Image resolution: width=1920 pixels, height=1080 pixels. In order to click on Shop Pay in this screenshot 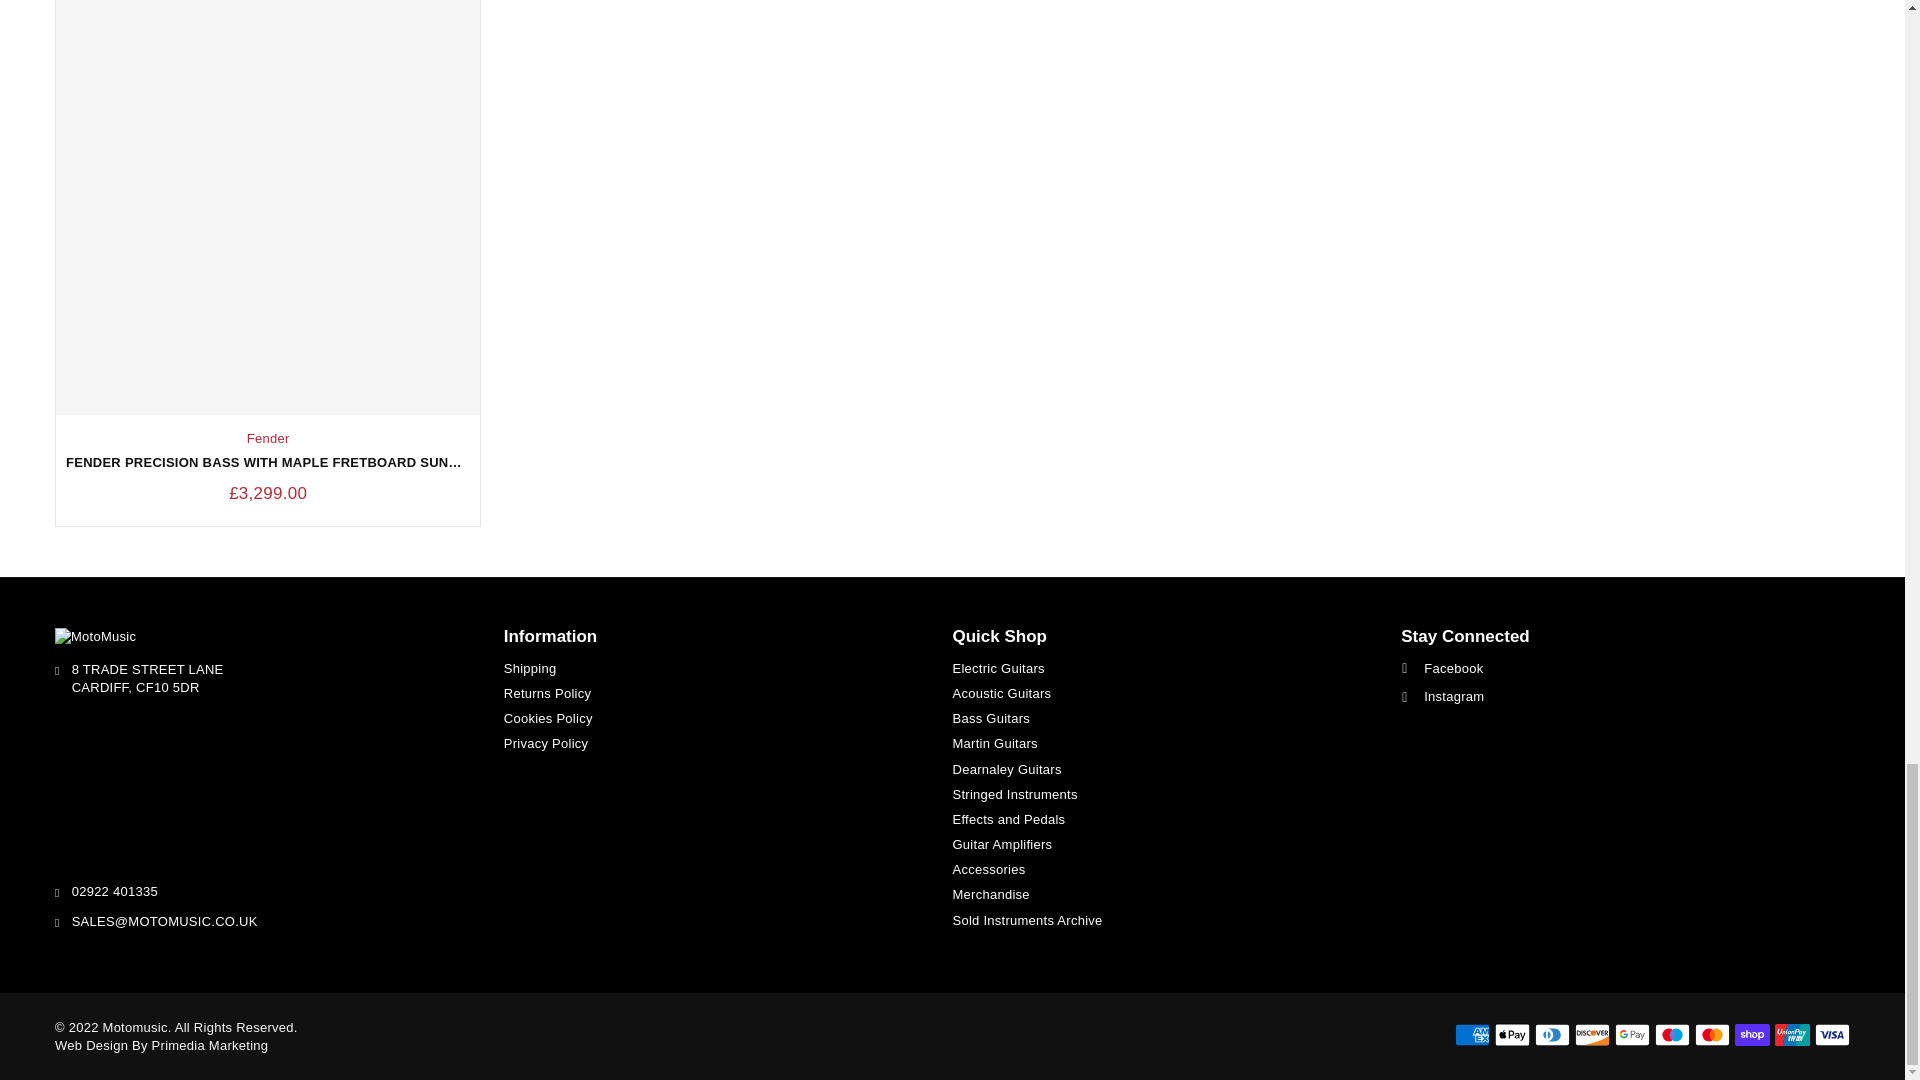, I will do `click(1752, 1034)`.